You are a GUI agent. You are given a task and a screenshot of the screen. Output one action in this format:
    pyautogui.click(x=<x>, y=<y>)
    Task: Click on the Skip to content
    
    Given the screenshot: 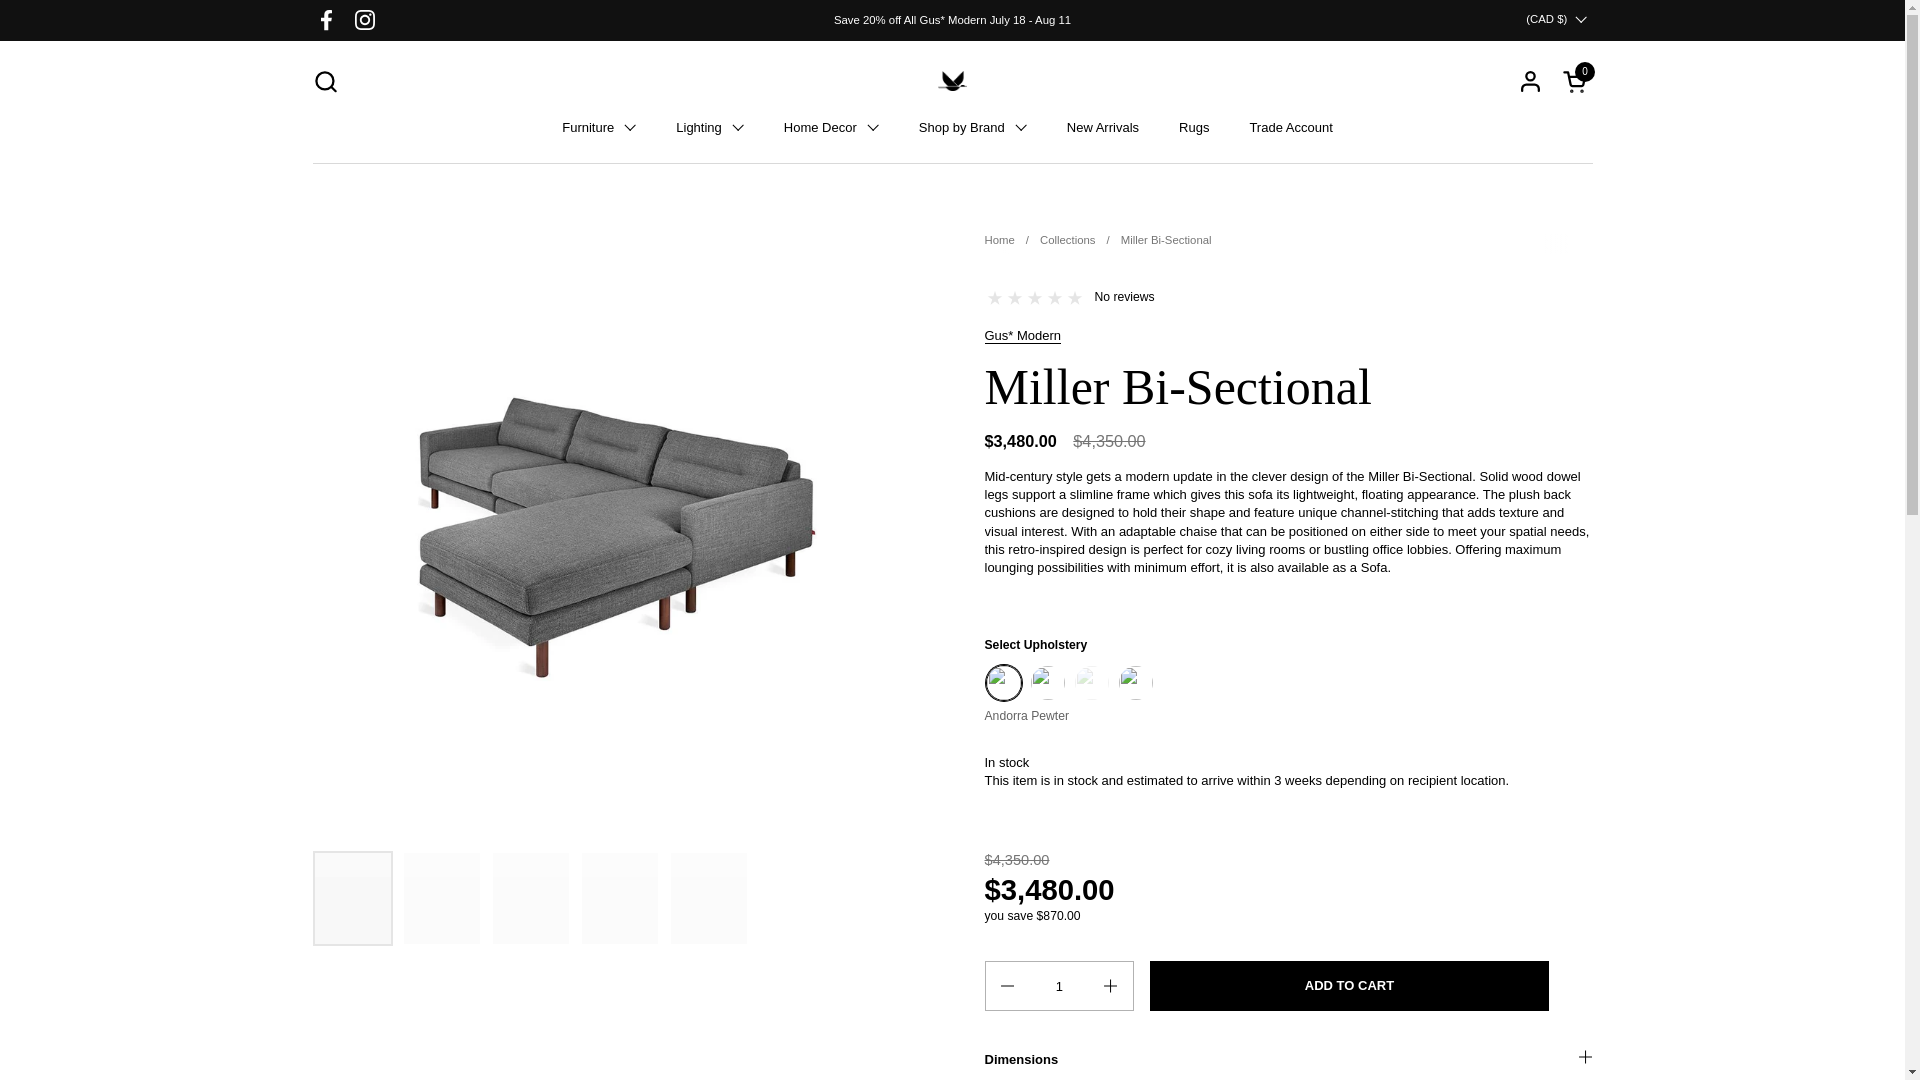 What is the action you would take?
    pyautogui.click(x=1576, y=80)
    